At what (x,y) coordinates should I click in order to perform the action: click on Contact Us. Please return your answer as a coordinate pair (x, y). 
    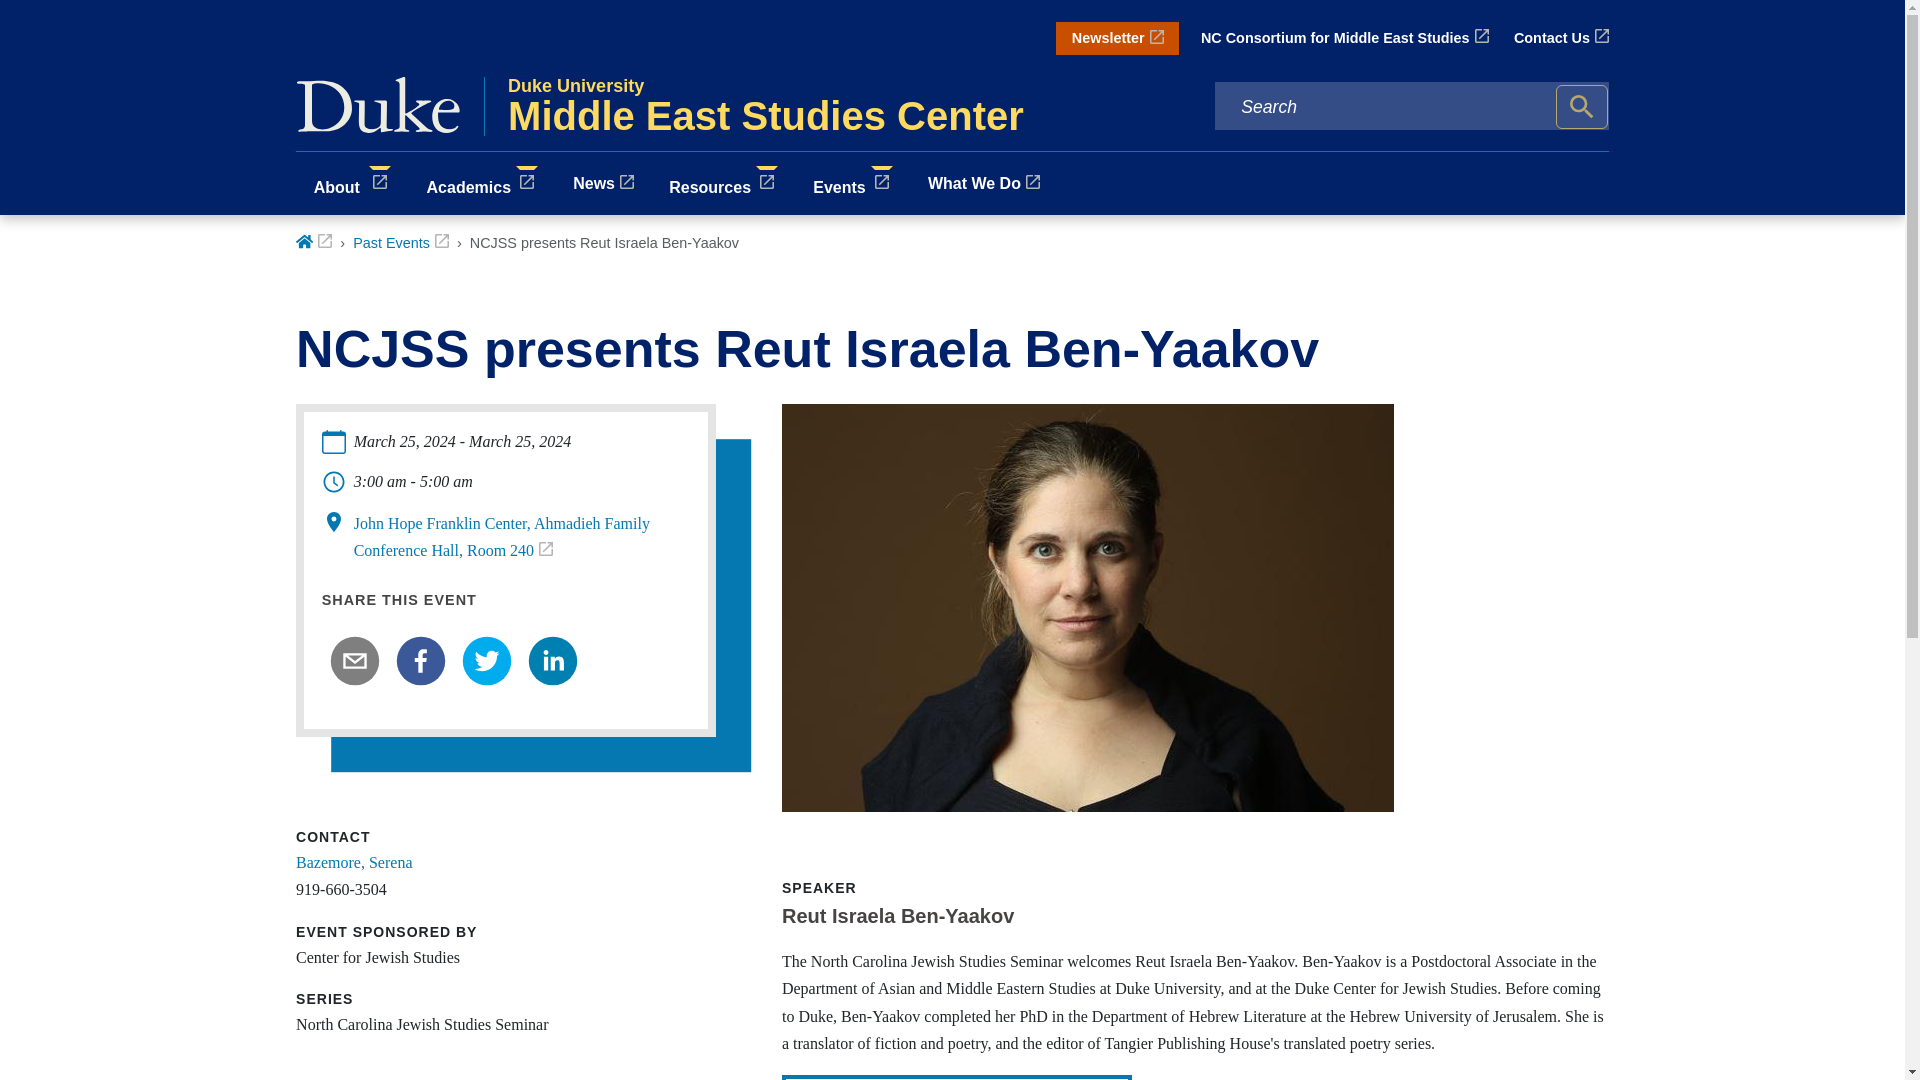
    Looking at the image, I should click on (1561, 38).